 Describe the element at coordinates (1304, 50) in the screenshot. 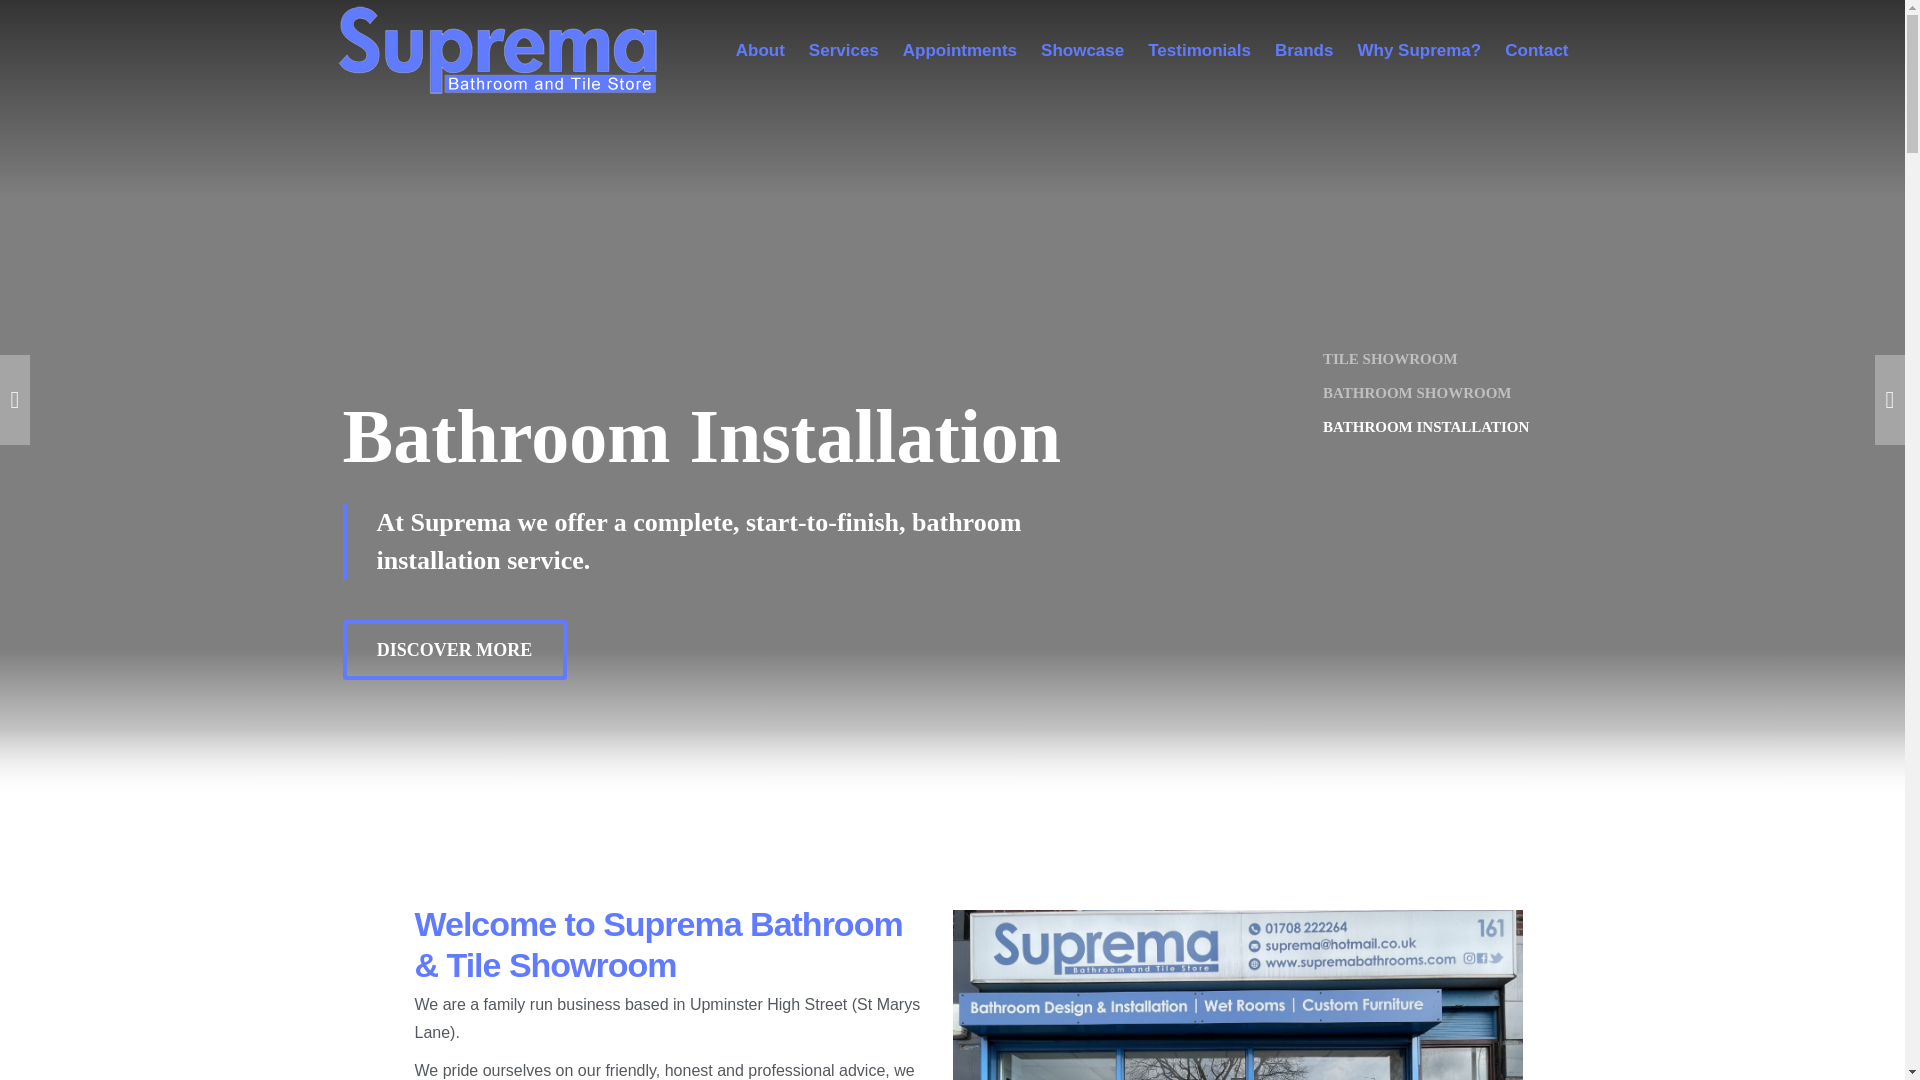

I see `Brands` at that location.